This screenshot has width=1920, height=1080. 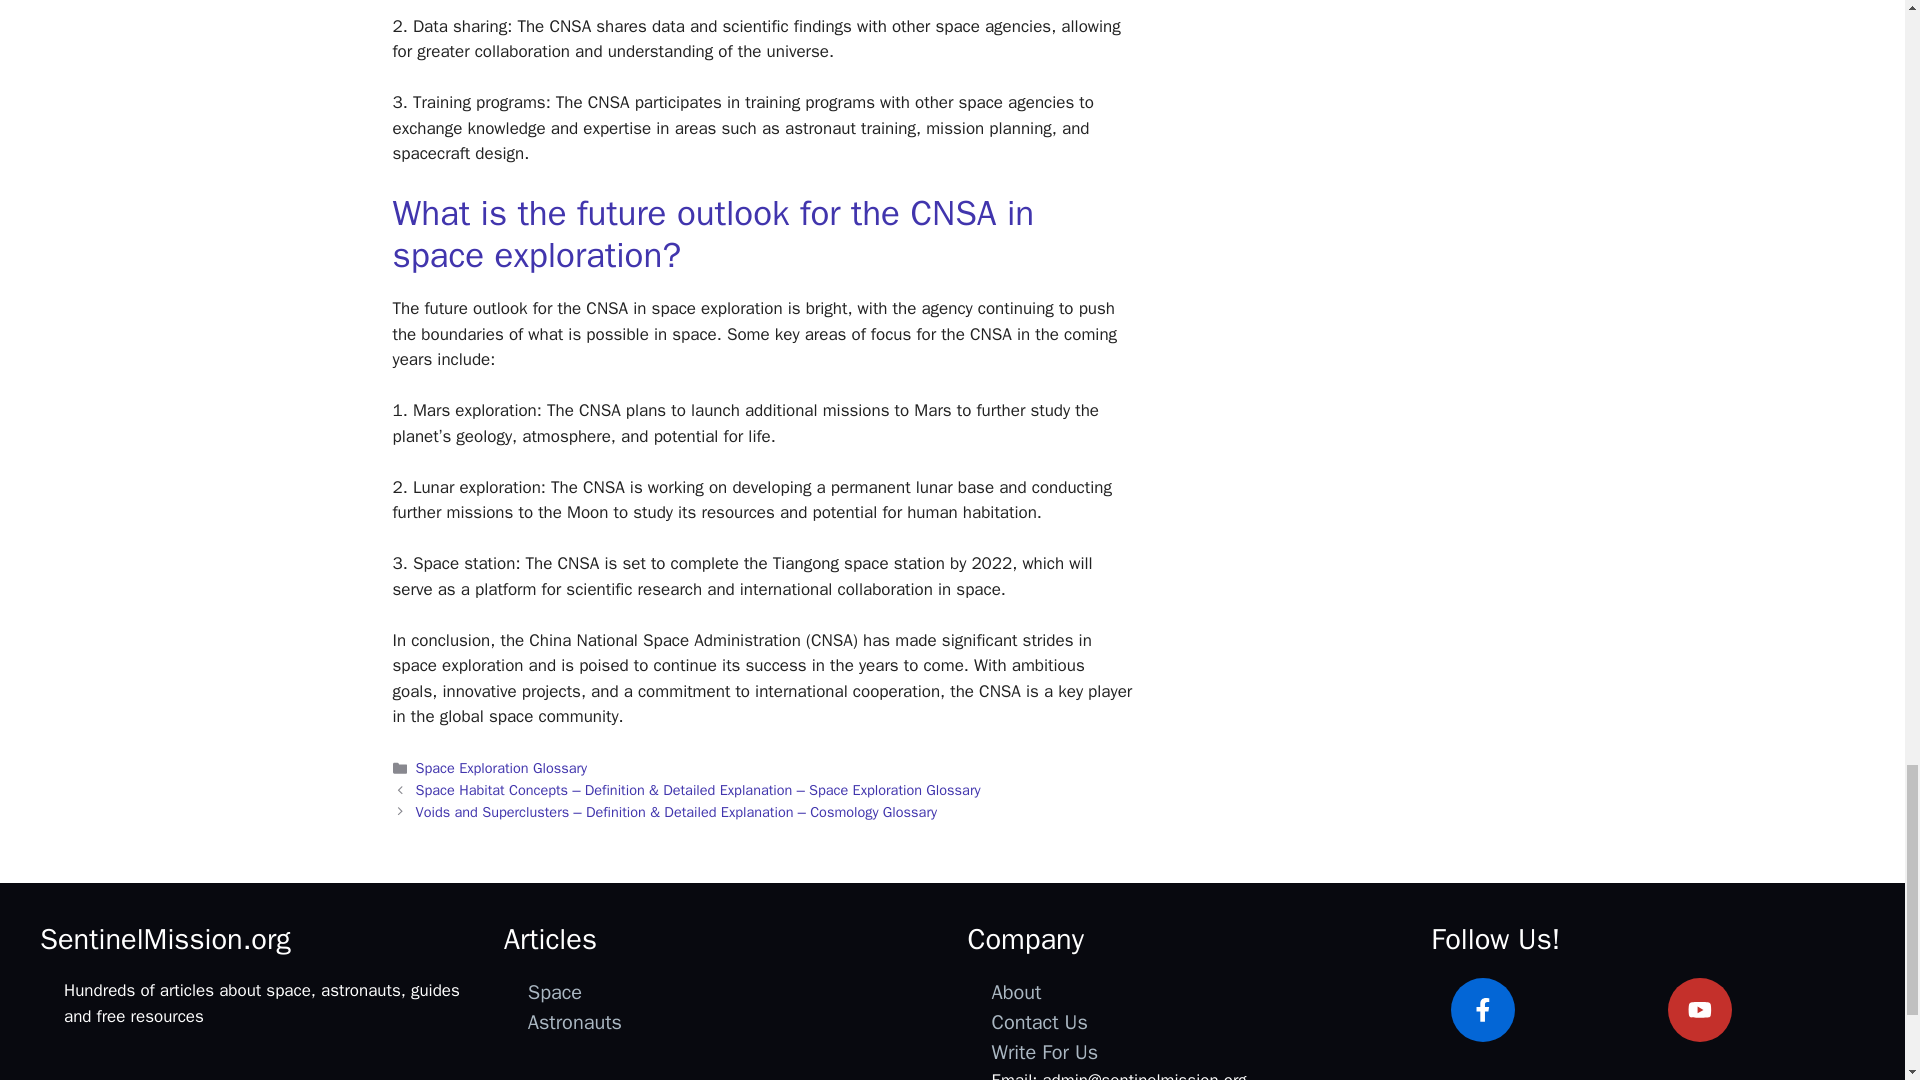 I want to click on SentinelMission.org, so click(x=166, y=939).